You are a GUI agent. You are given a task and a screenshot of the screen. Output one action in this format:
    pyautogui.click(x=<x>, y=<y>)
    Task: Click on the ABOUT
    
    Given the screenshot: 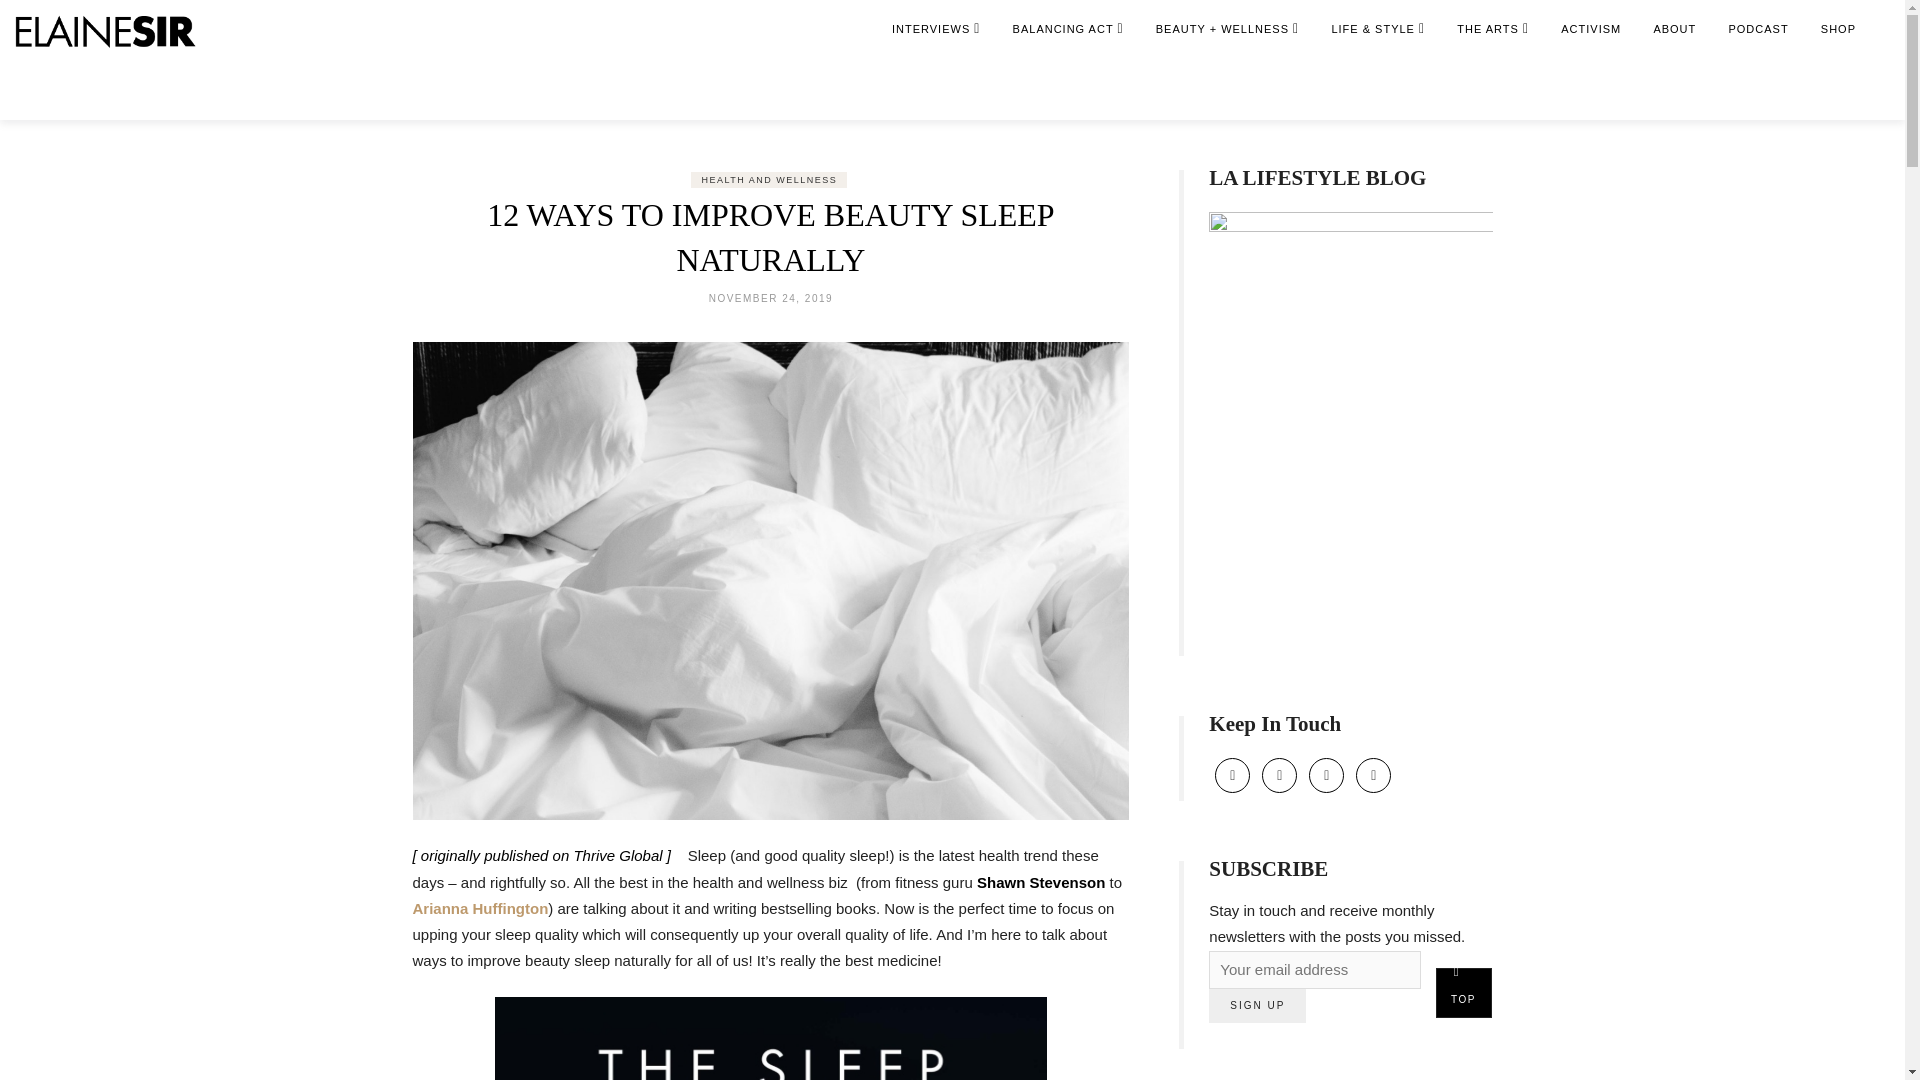 What is the action you would take?
    pyautogui.click(x=1674, y=29)
    